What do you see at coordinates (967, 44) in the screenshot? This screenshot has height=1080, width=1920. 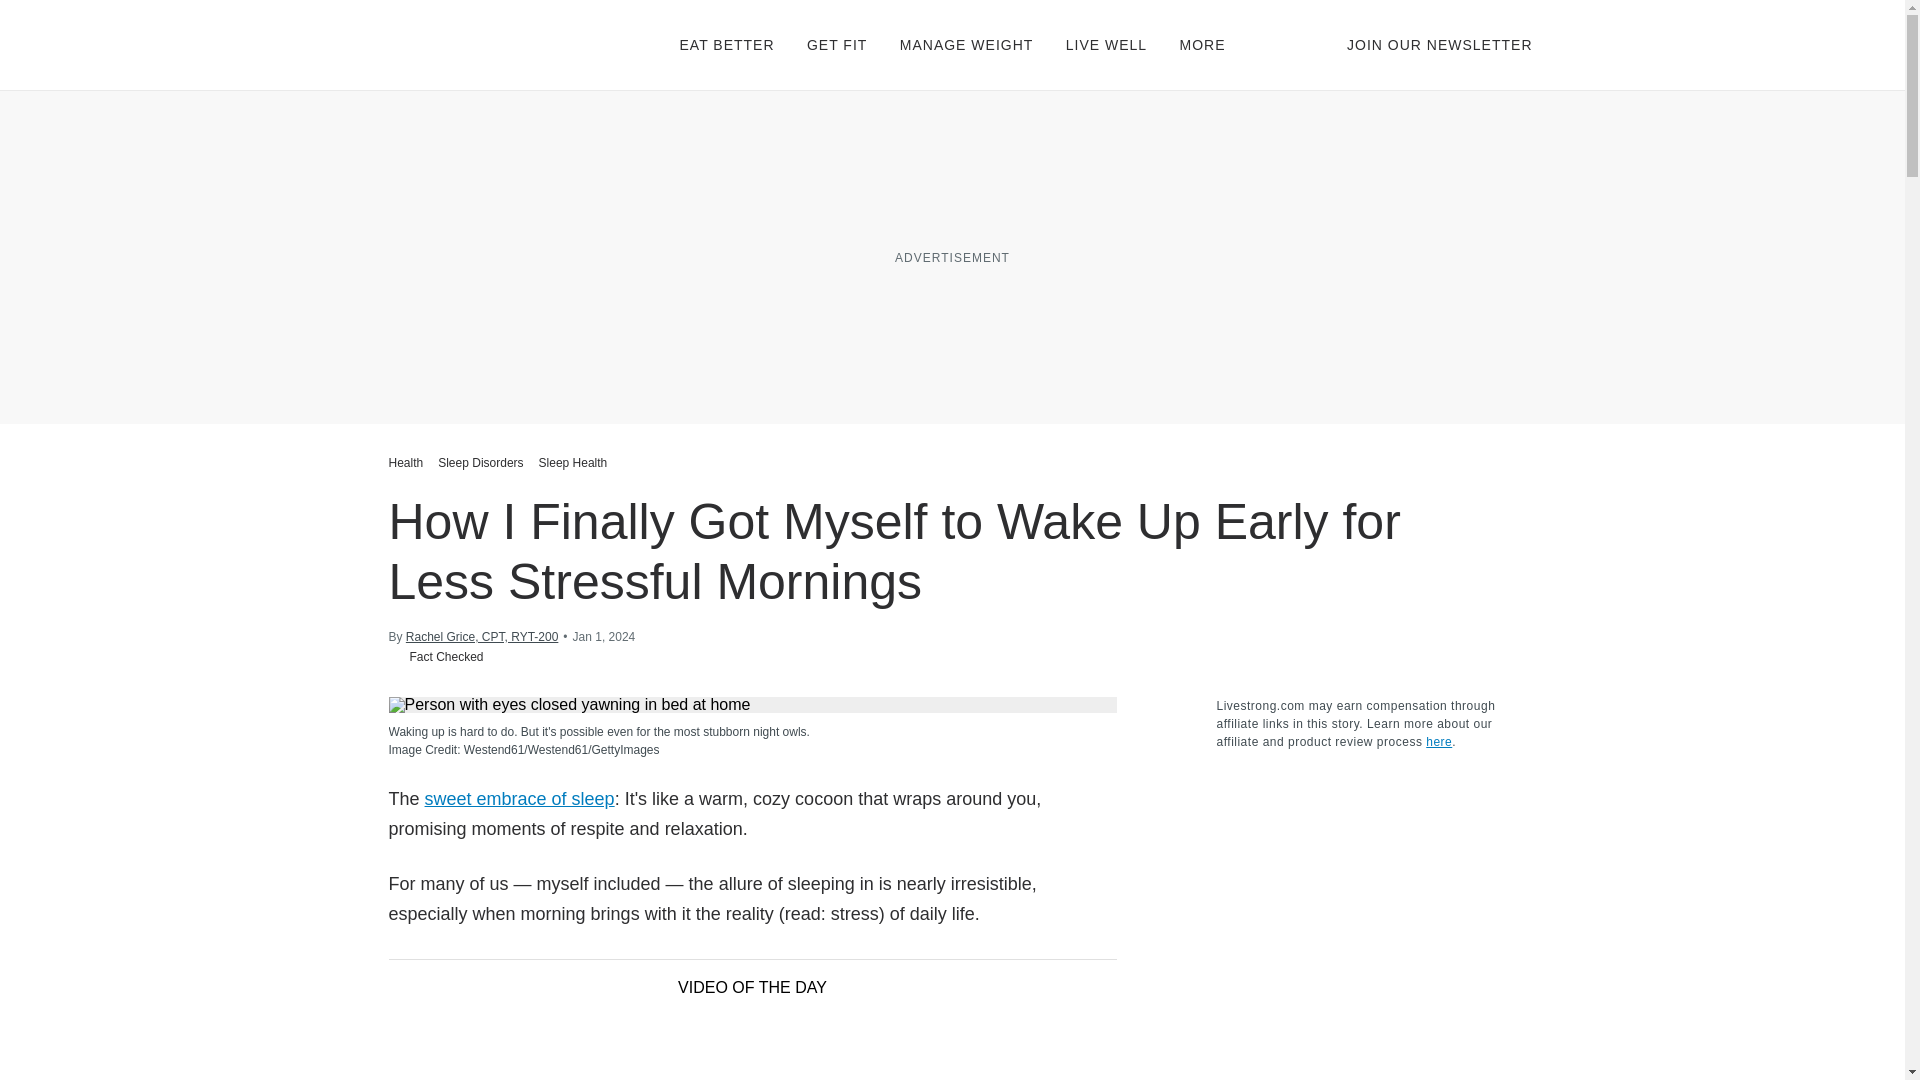 I see `MANAGE WEIGHT` at bounding box center [967, 44].